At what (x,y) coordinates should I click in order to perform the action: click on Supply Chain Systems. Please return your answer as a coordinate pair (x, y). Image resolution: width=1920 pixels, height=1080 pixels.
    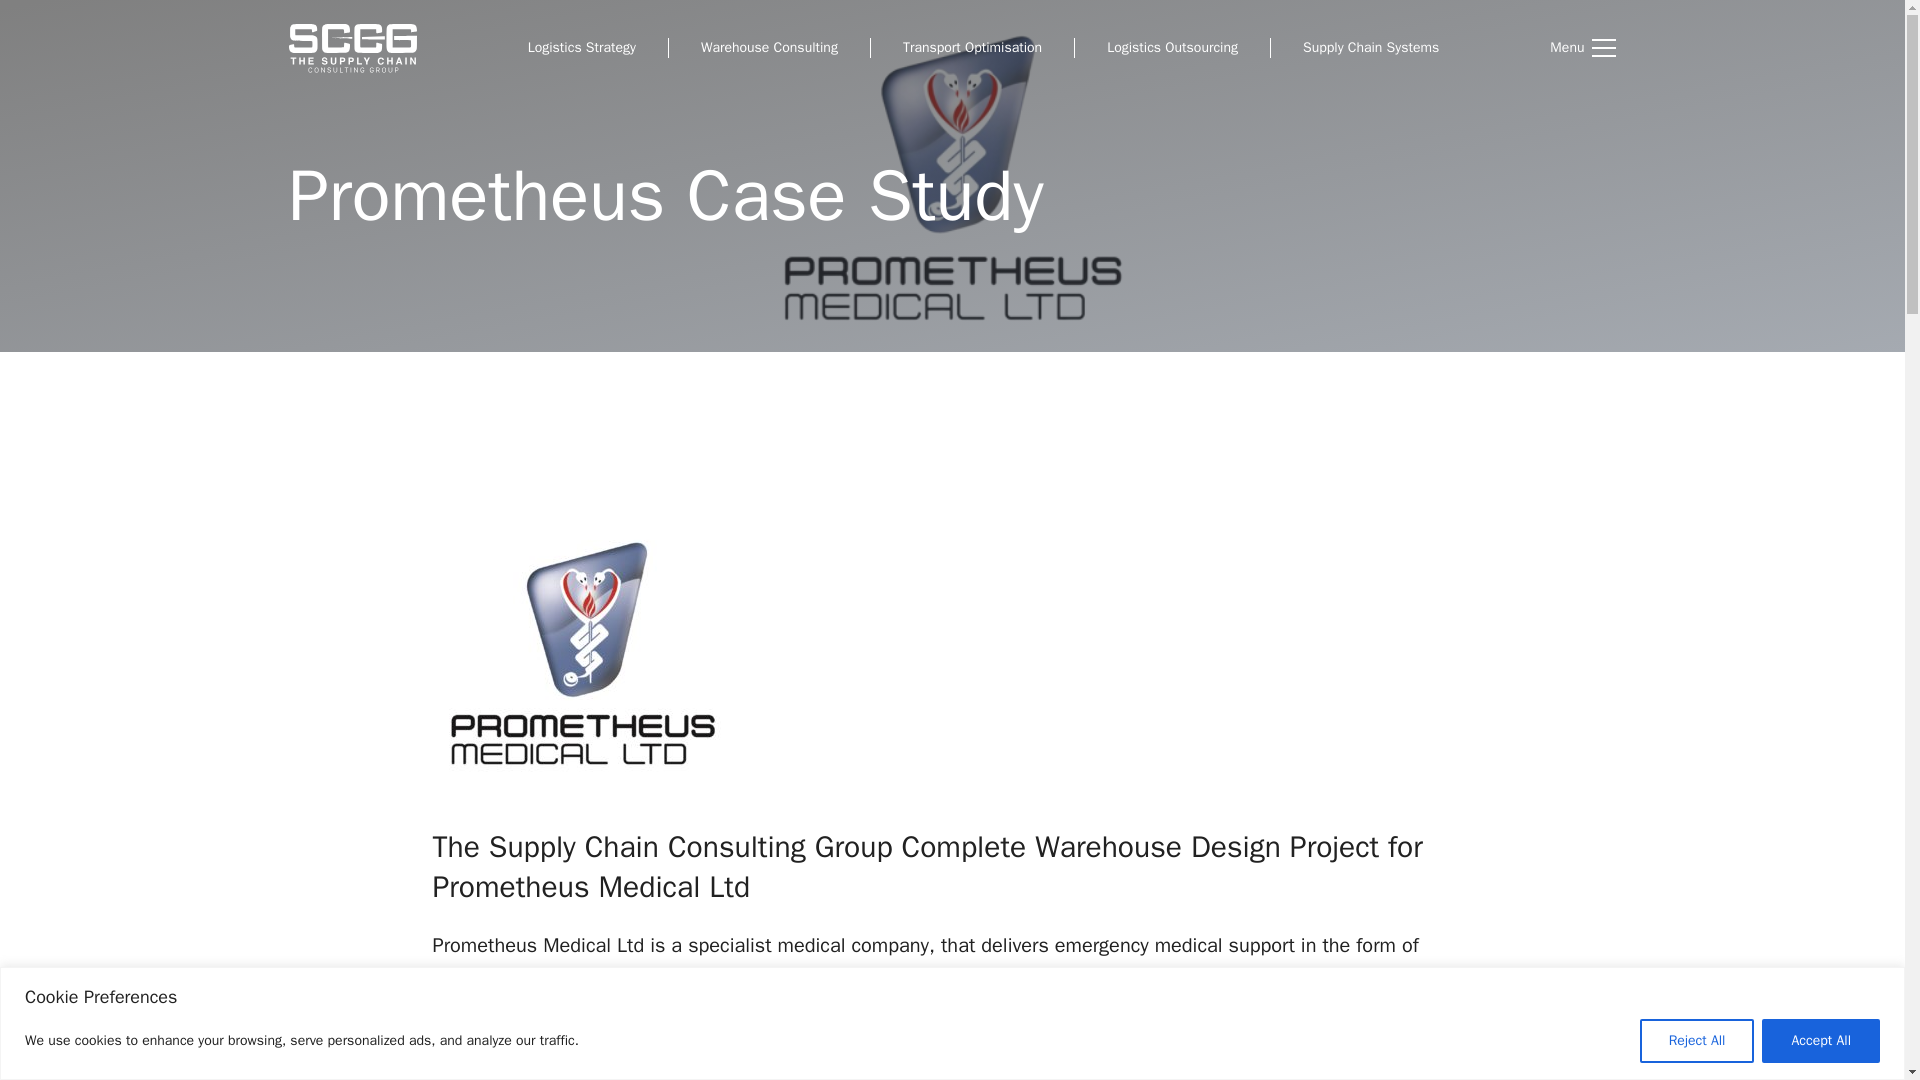
    Looking at the image, I should click on (1370, 48).